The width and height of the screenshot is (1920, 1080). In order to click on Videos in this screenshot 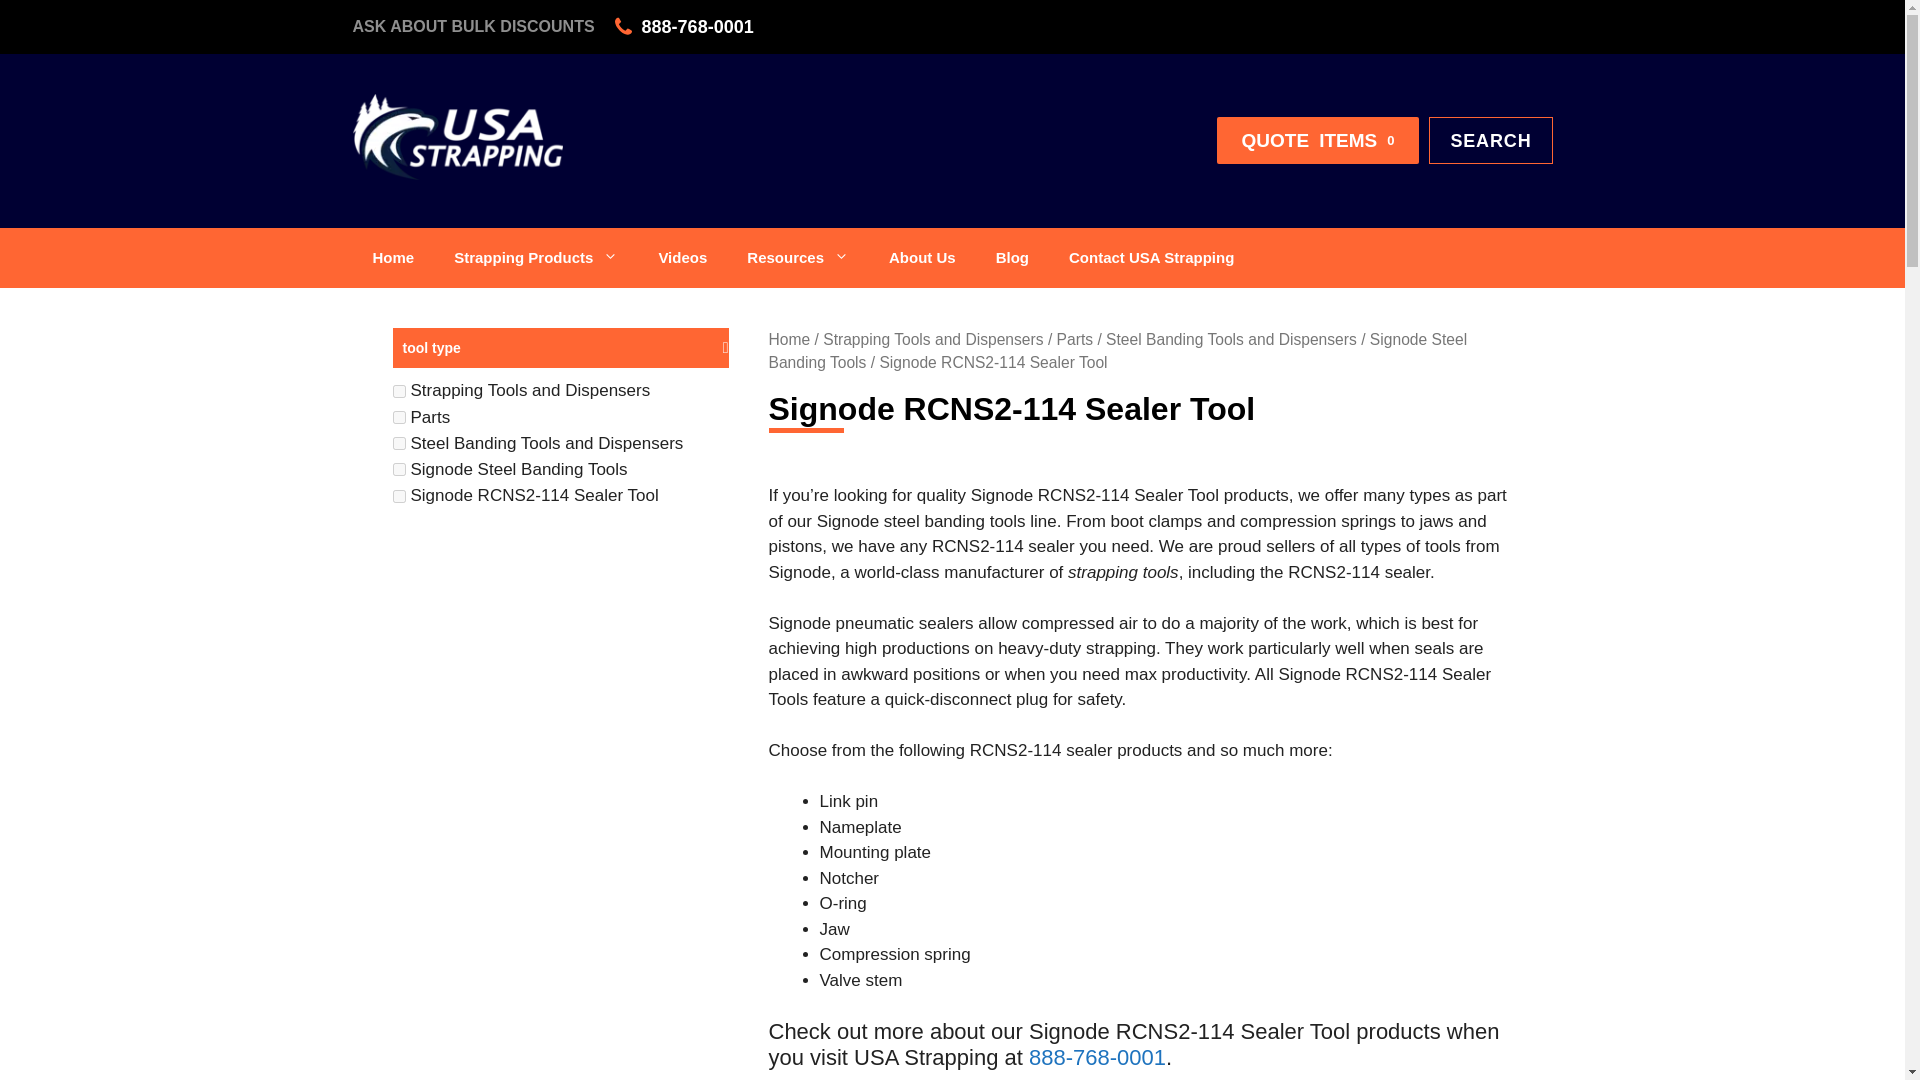, I will do `click(682, 258)`.